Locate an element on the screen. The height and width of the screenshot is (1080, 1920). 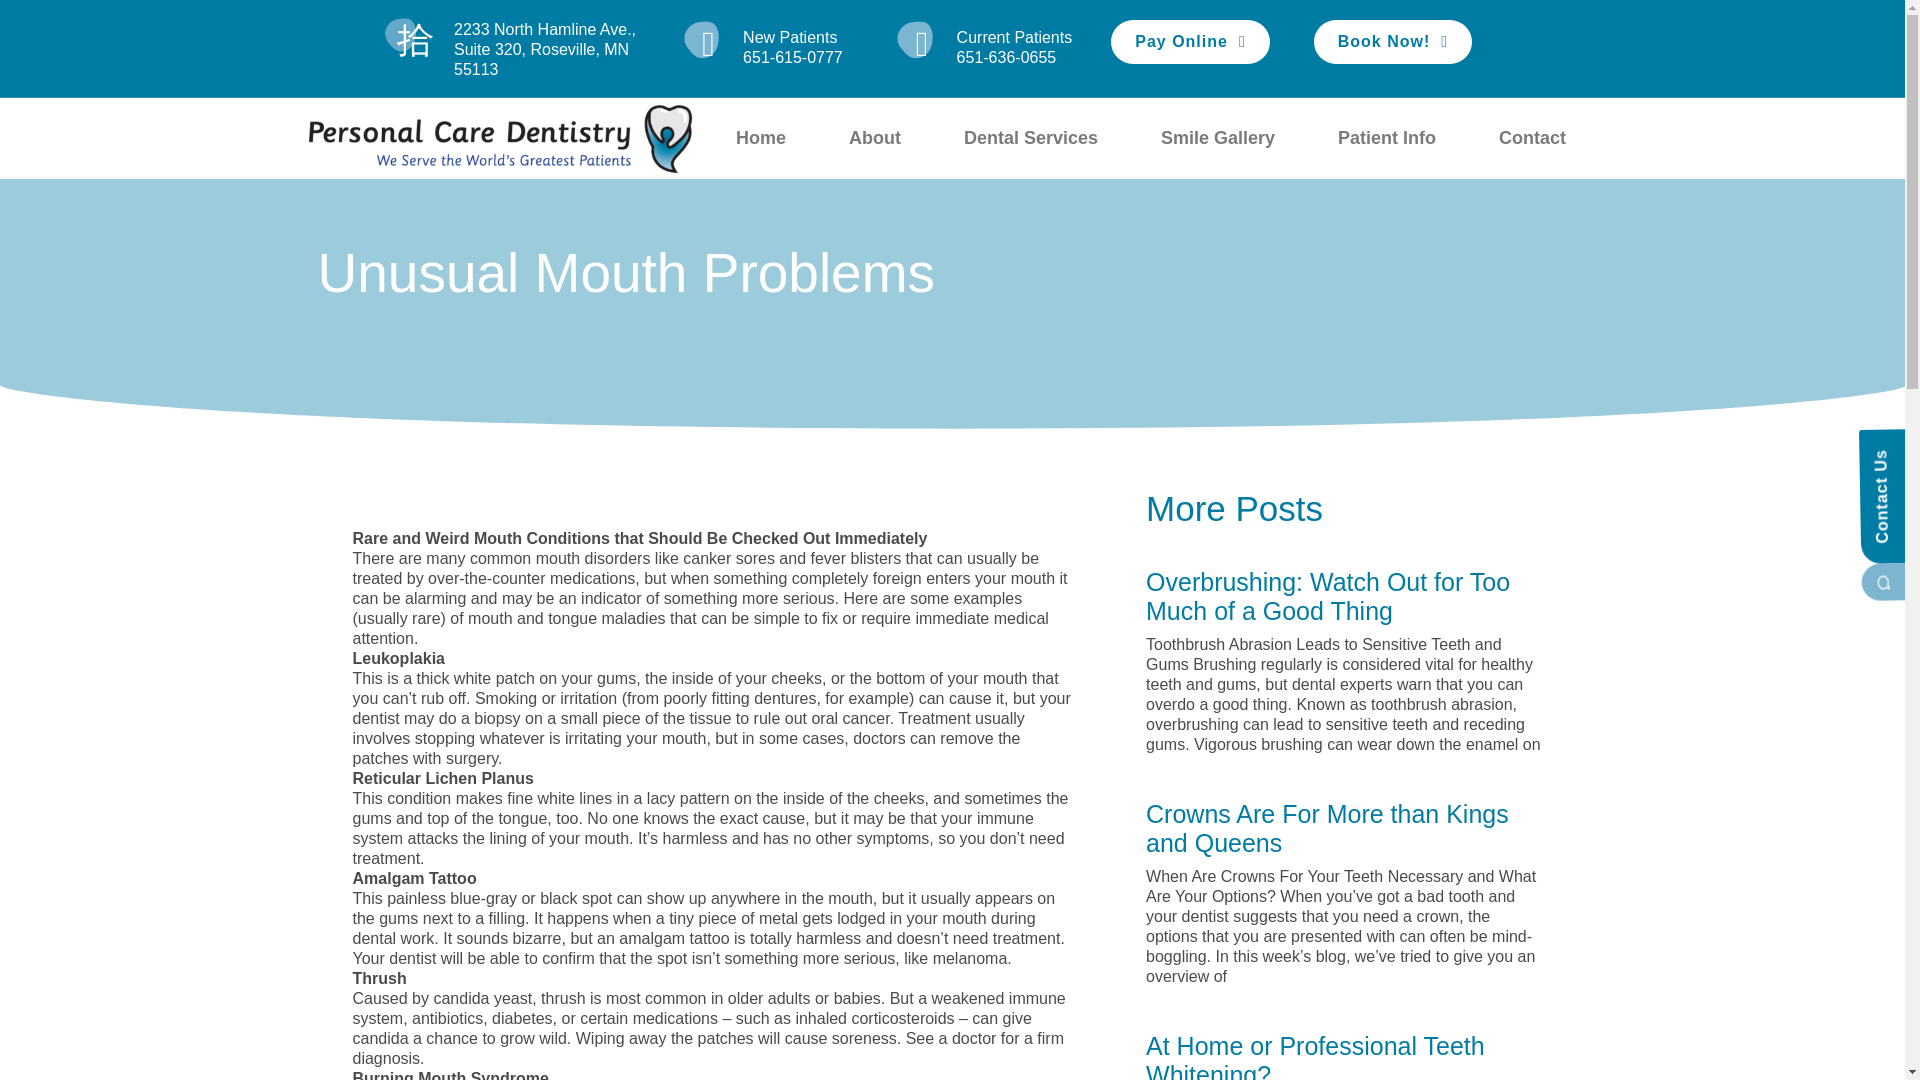
Dental Services is located at coordinates (1030, 138).